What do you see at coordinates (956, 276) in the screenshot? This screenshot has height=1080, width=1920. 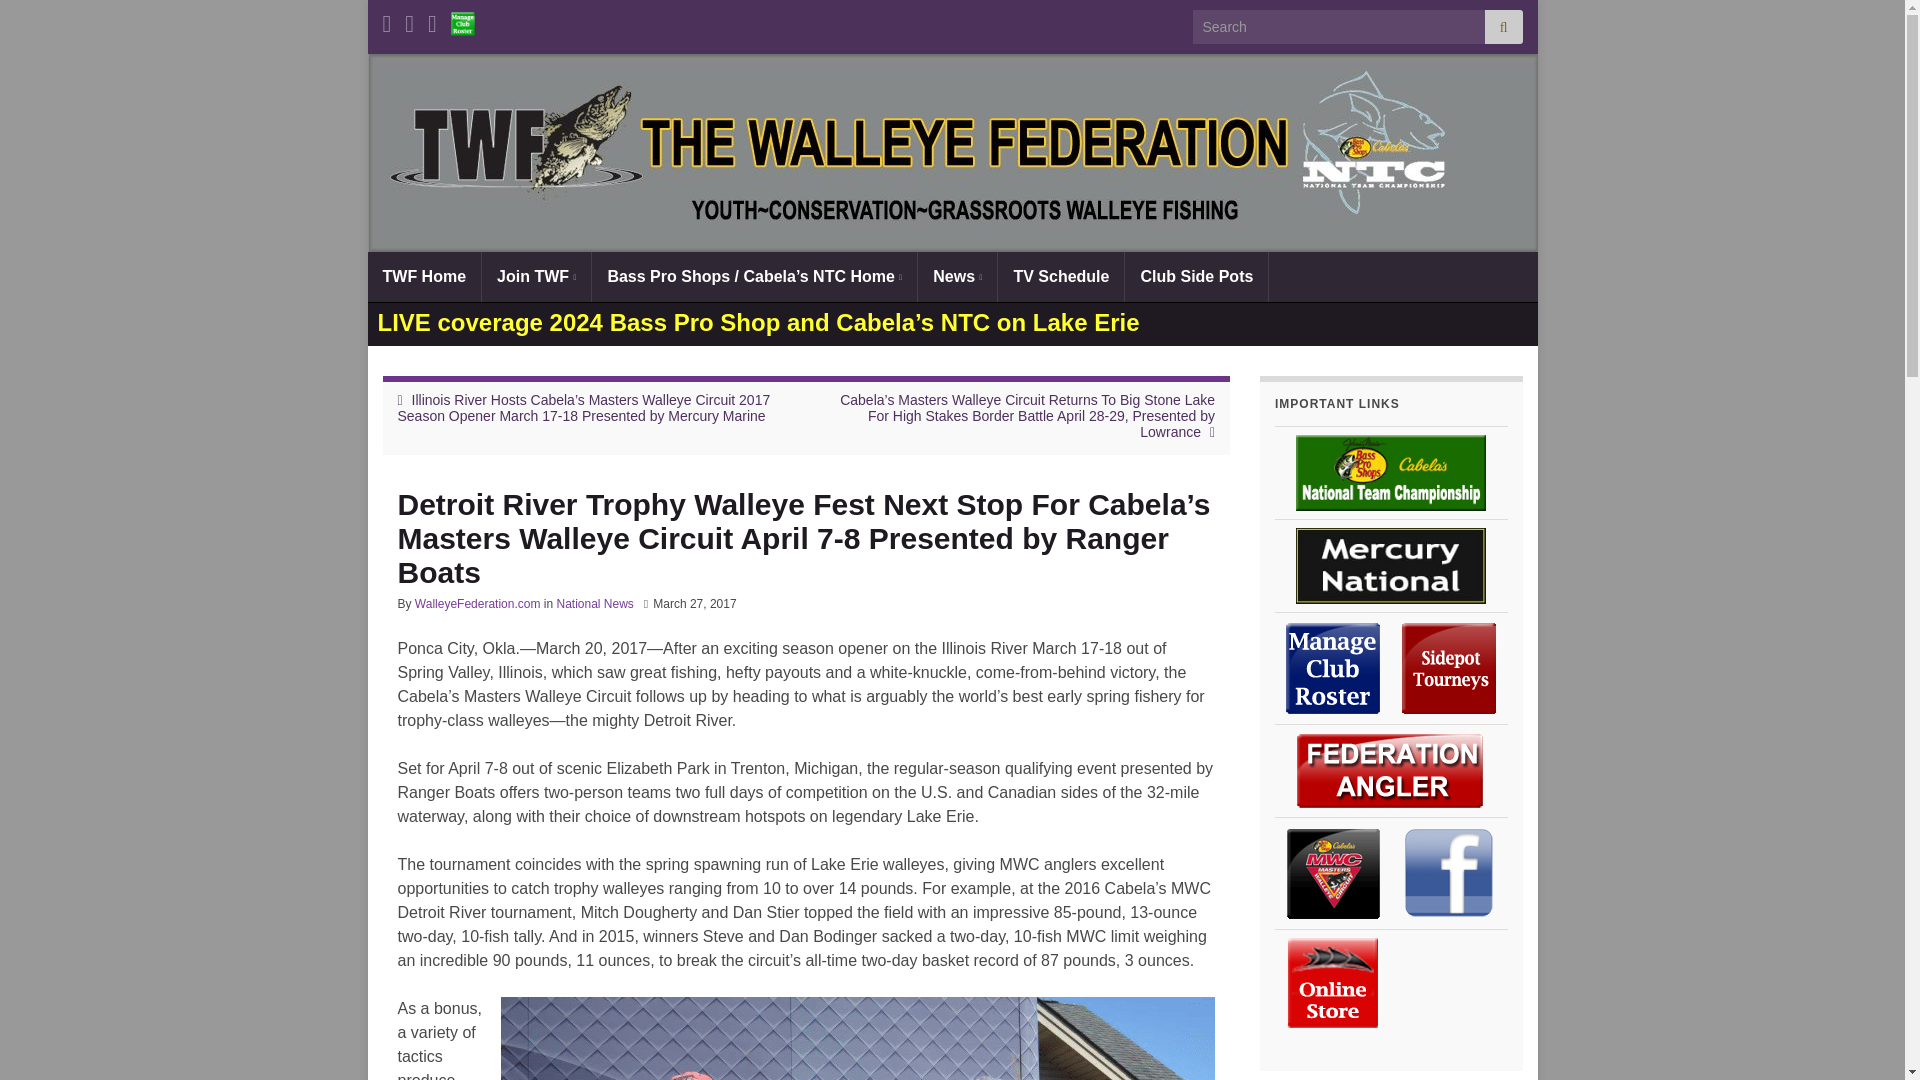 I see `News` at bounding box center [956, 276].